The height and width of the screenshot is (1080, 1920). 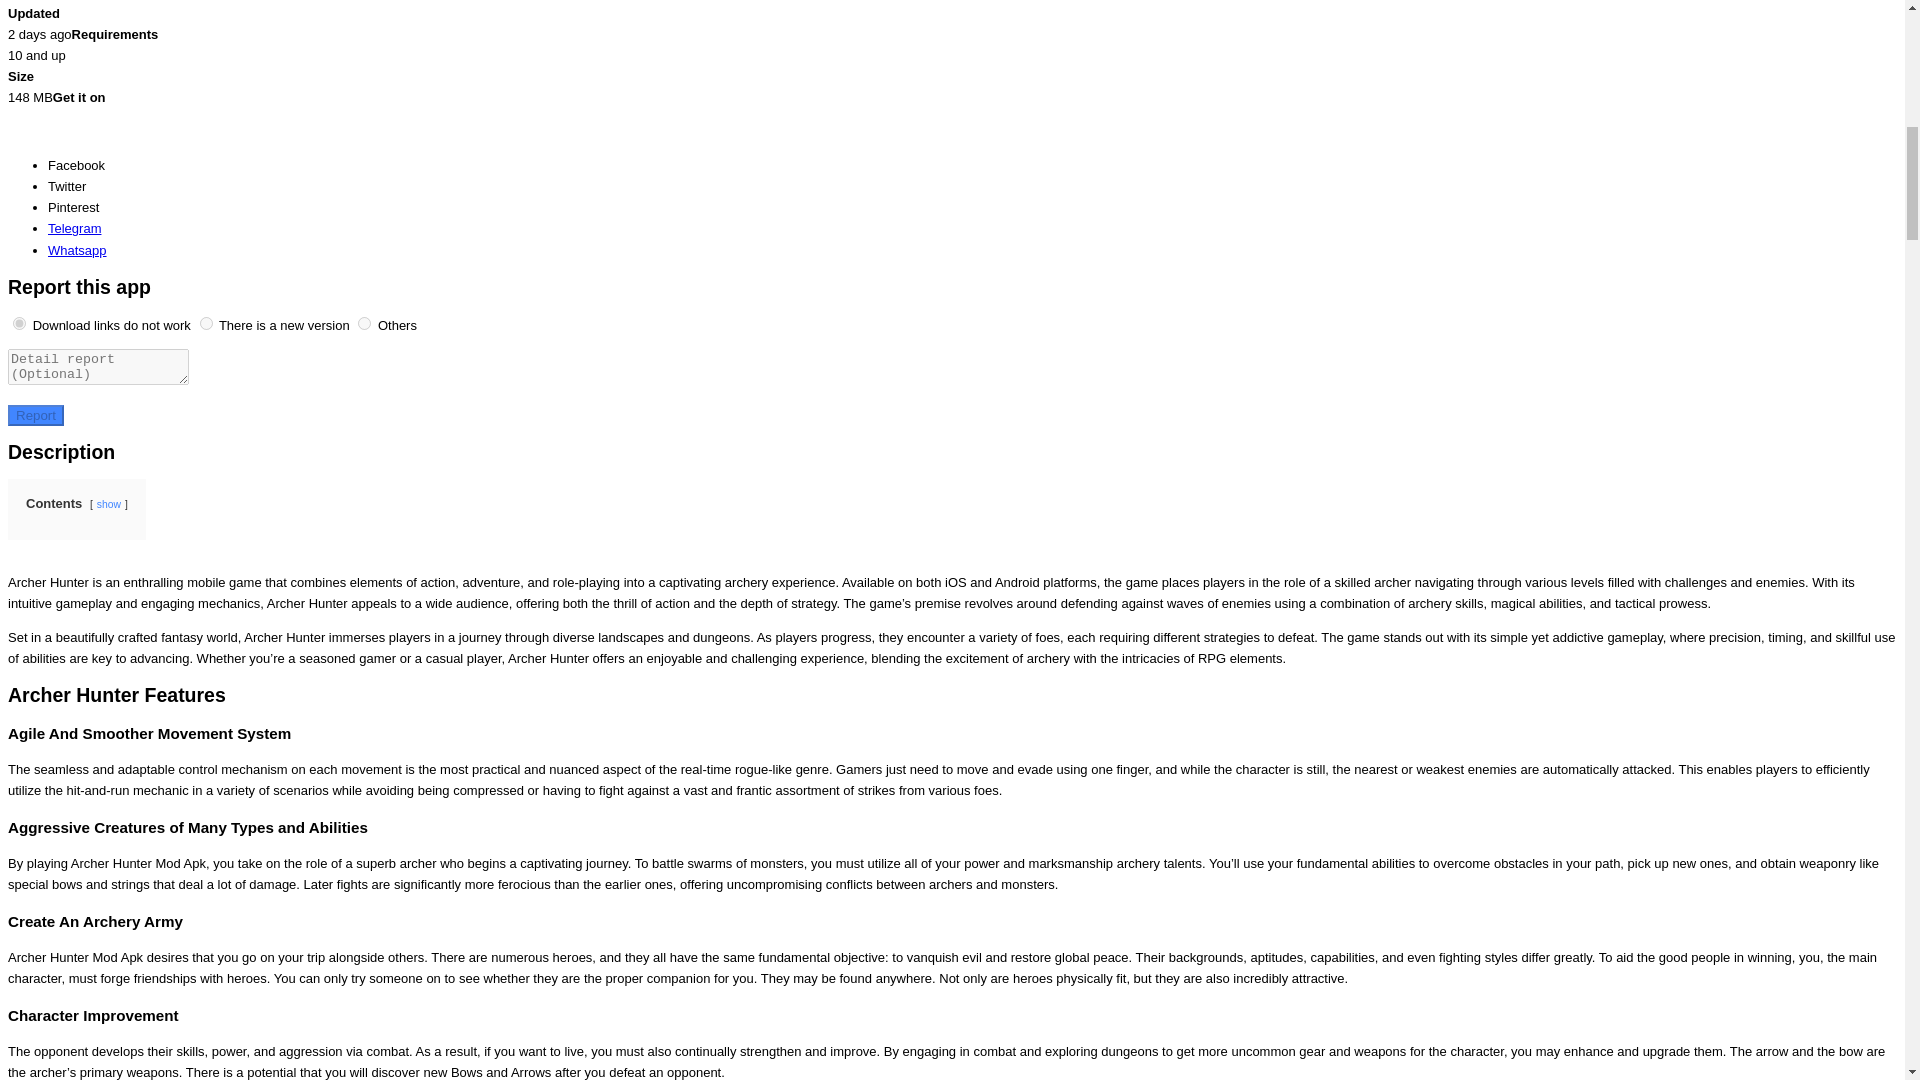 What do you see at coordinates (206, 324) in the screenshot?
I see `2` at bounding box center [206, 324].